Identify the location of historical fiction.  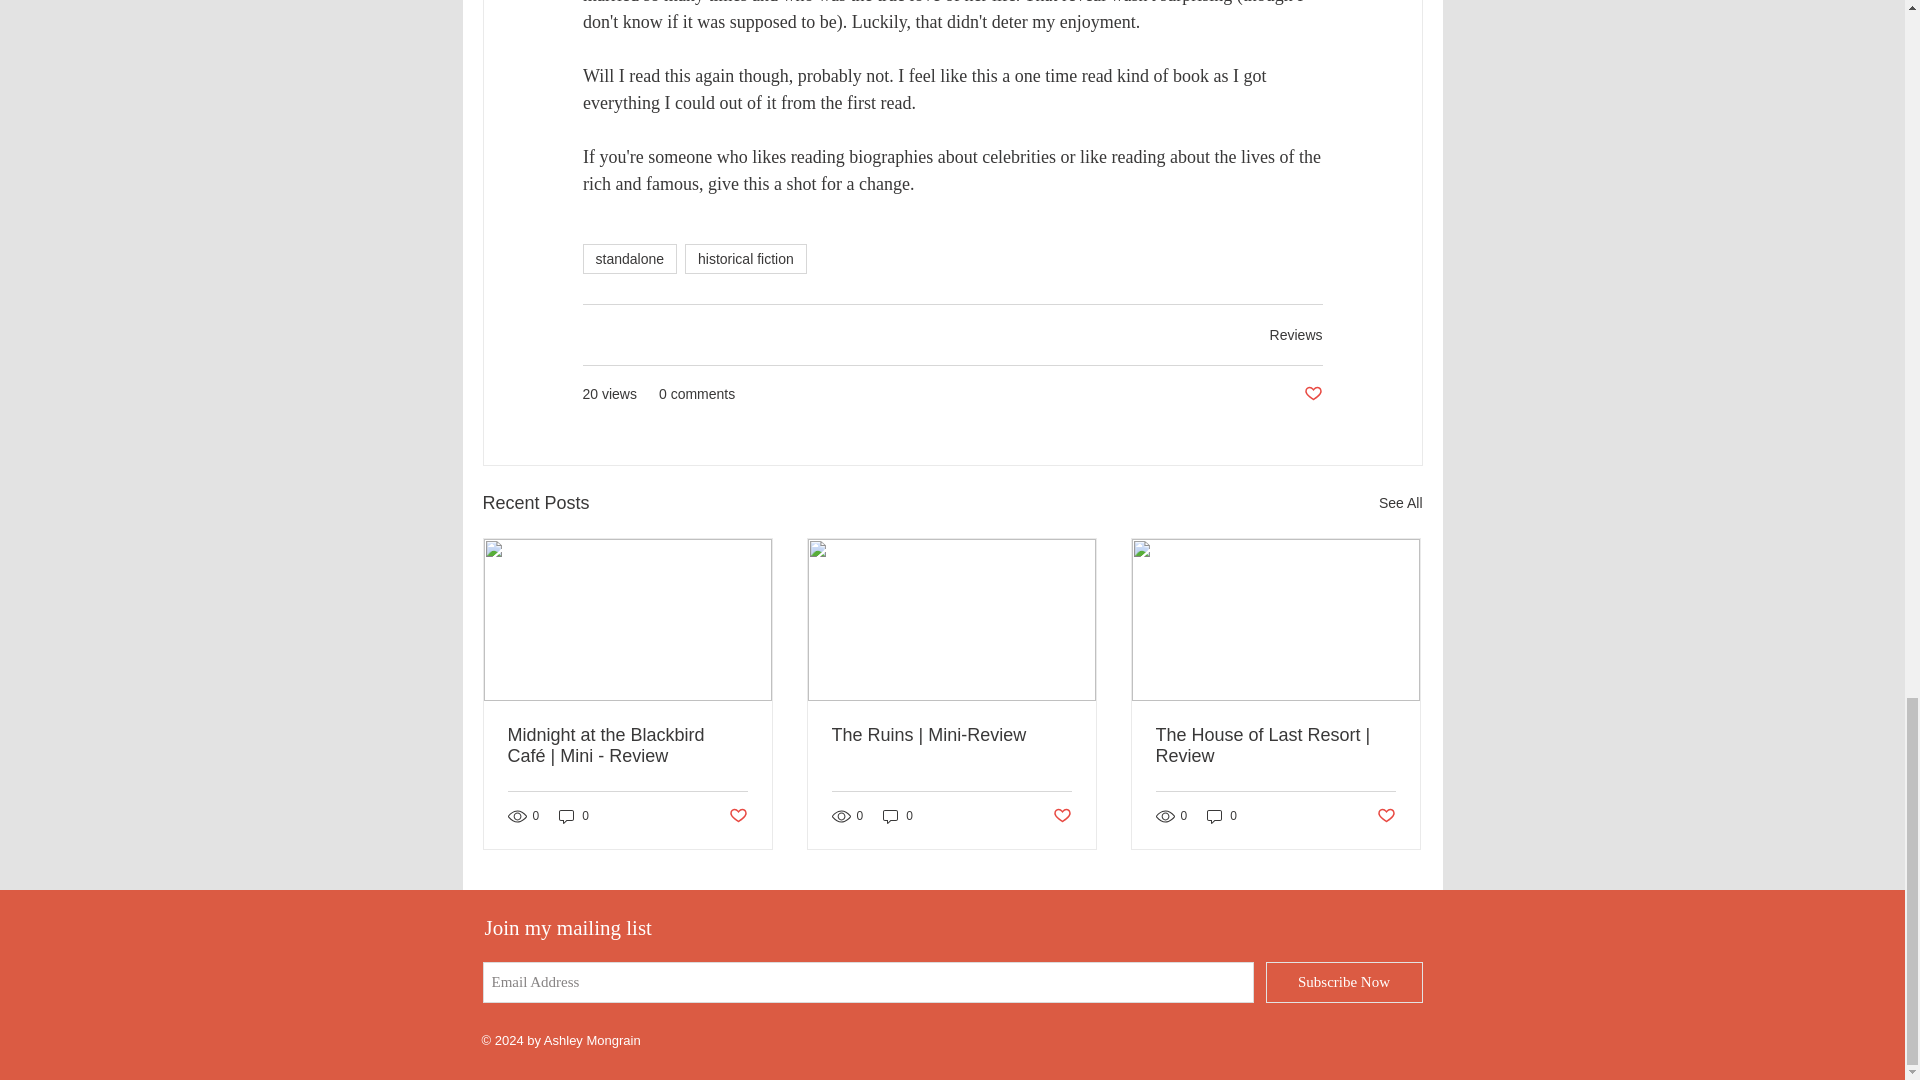
(746, 259).